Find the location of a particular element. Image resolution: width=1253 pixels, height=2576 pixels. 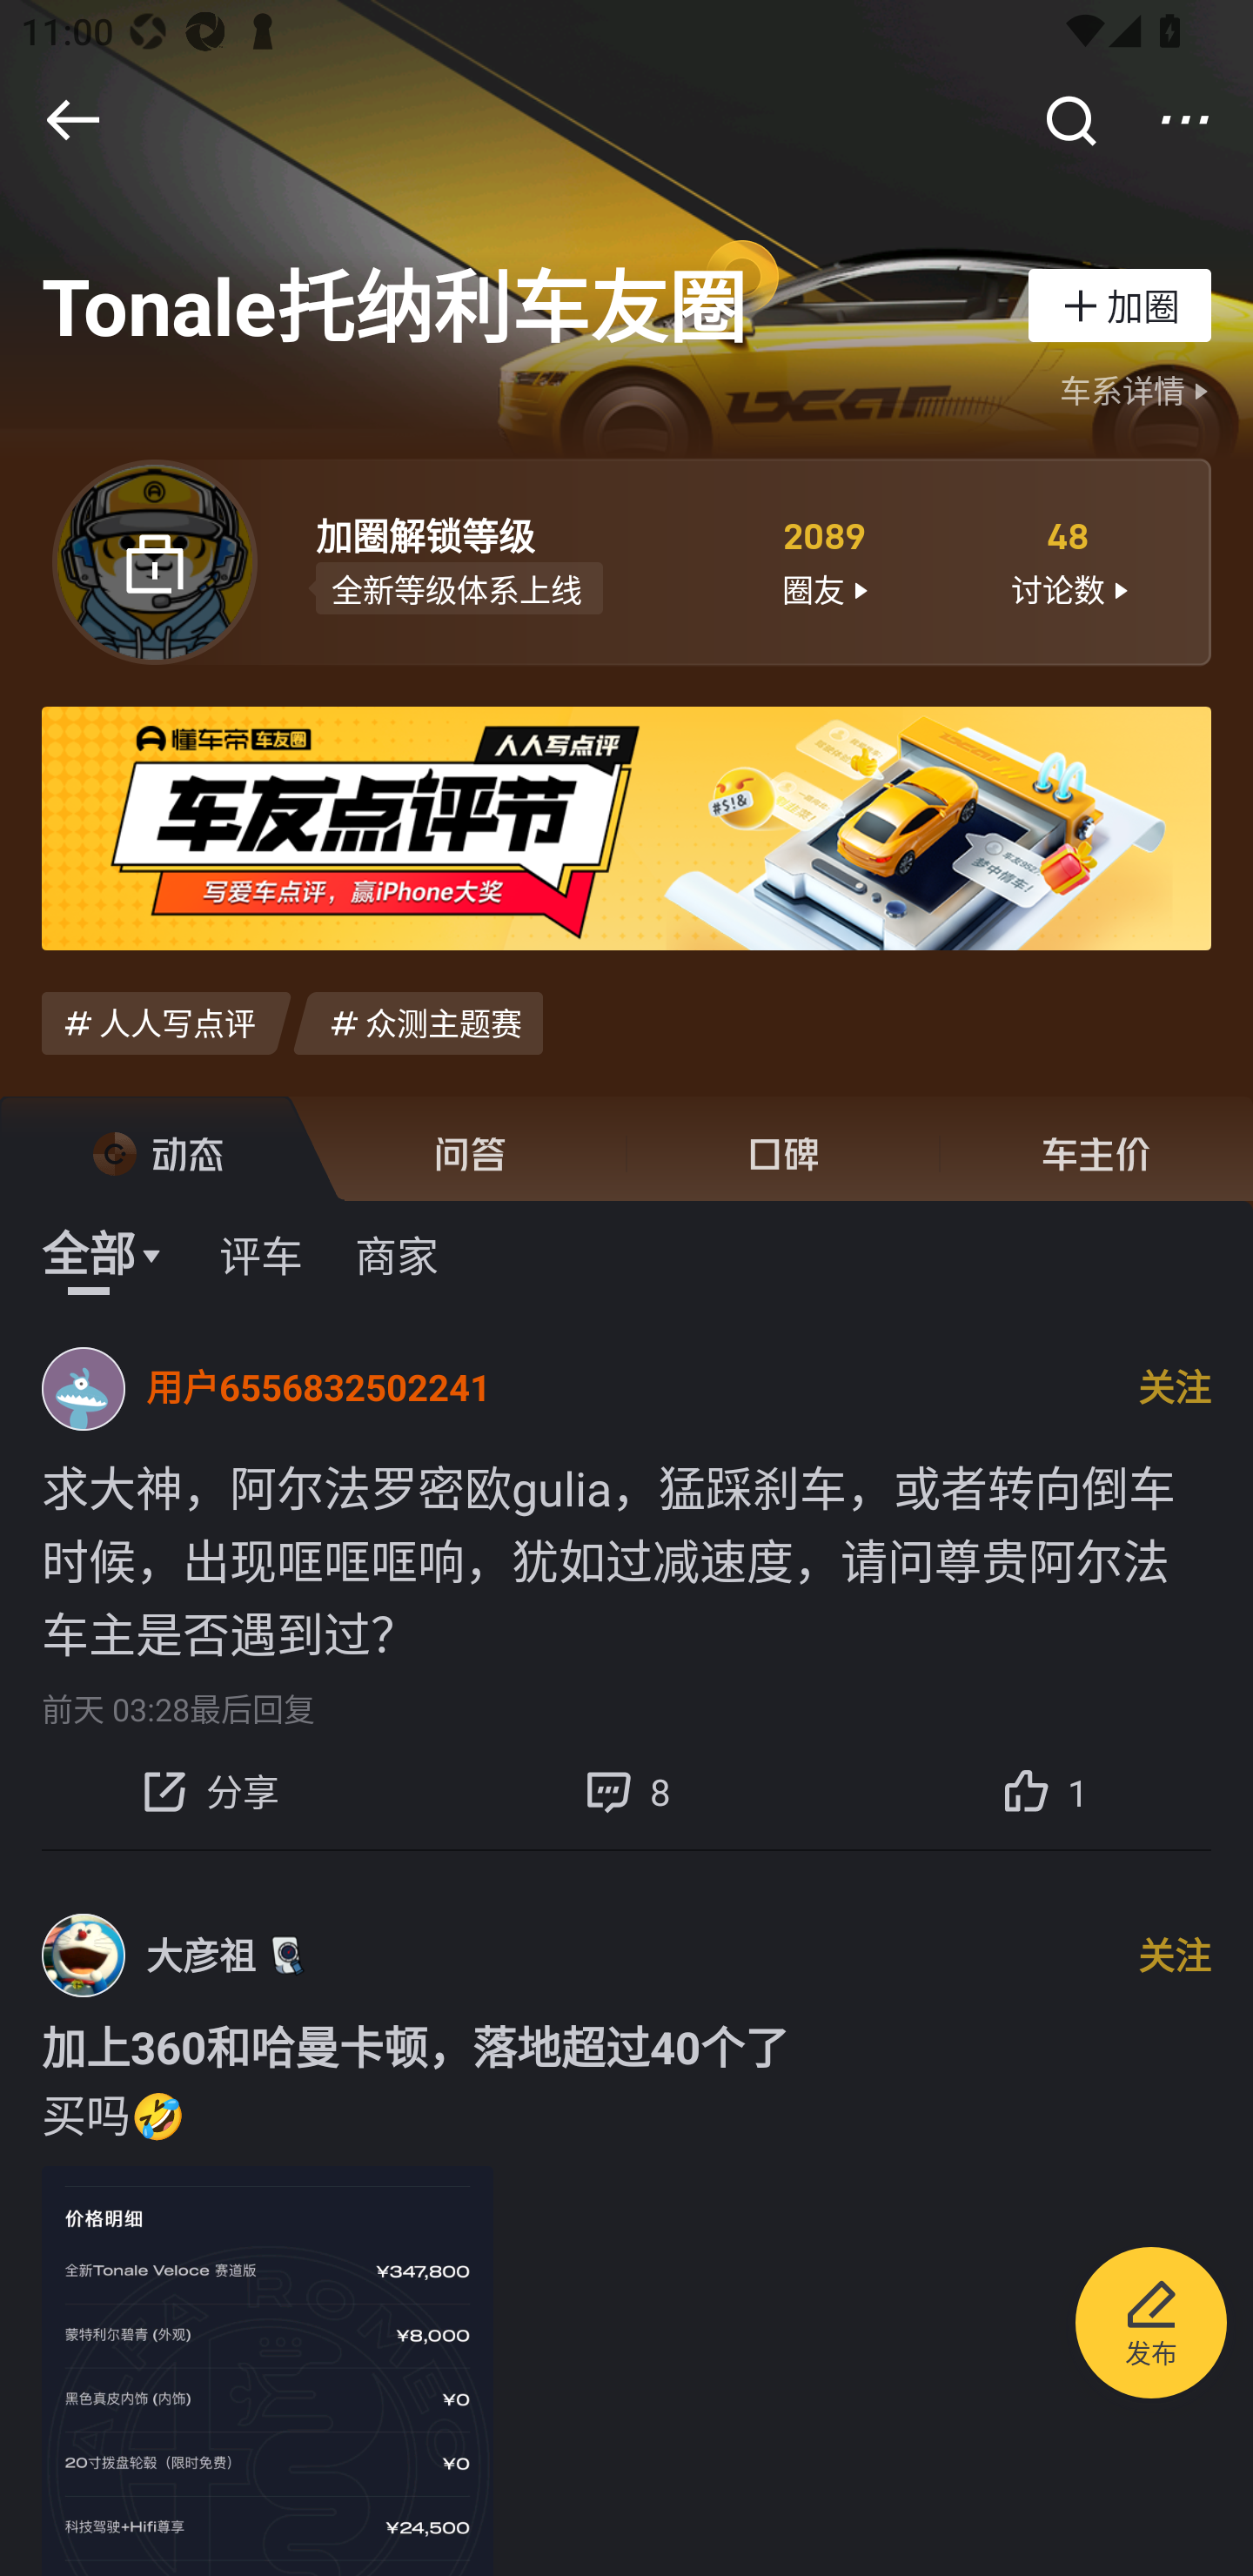

商家 is located at coordinates (396, 1253).